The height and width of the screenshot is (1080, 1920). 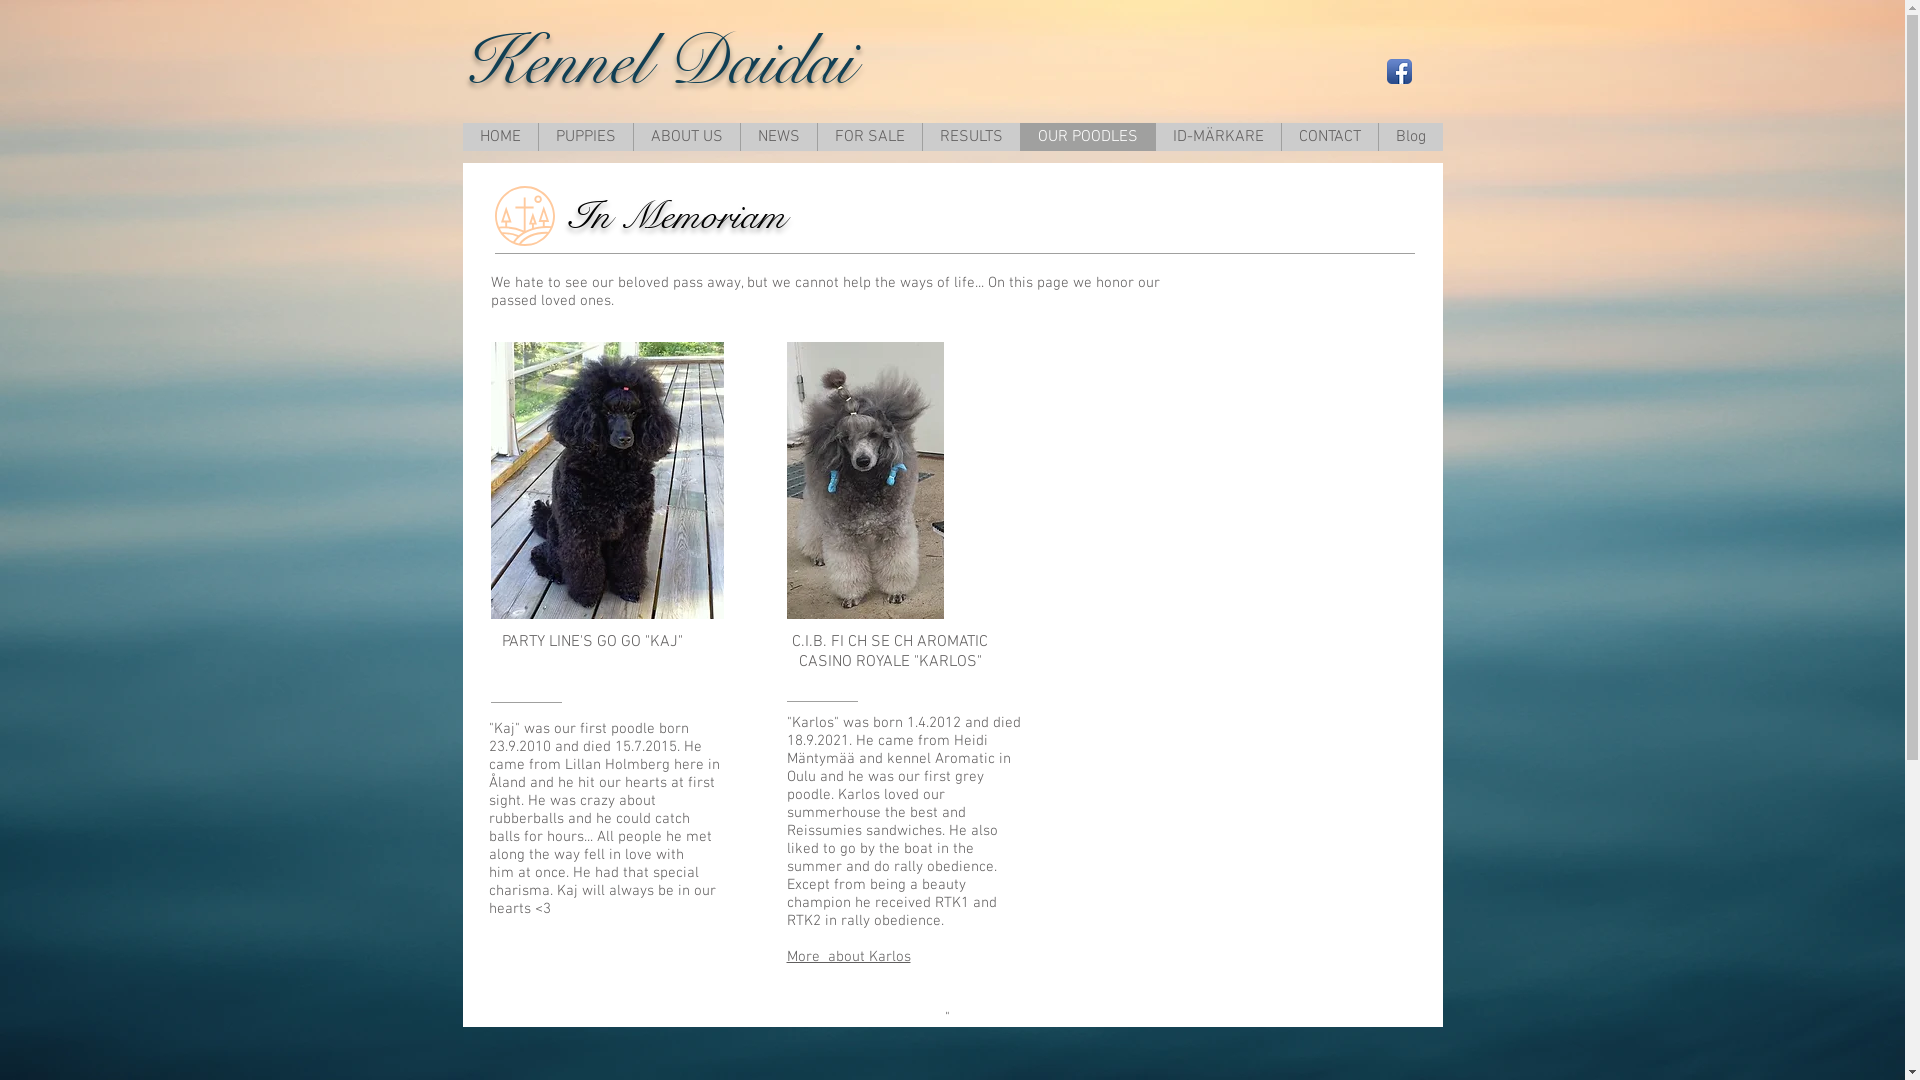 What do you see at coordinates (500, 137) in the screenshot?
I see `HOME` at bounding box center [500, 137].